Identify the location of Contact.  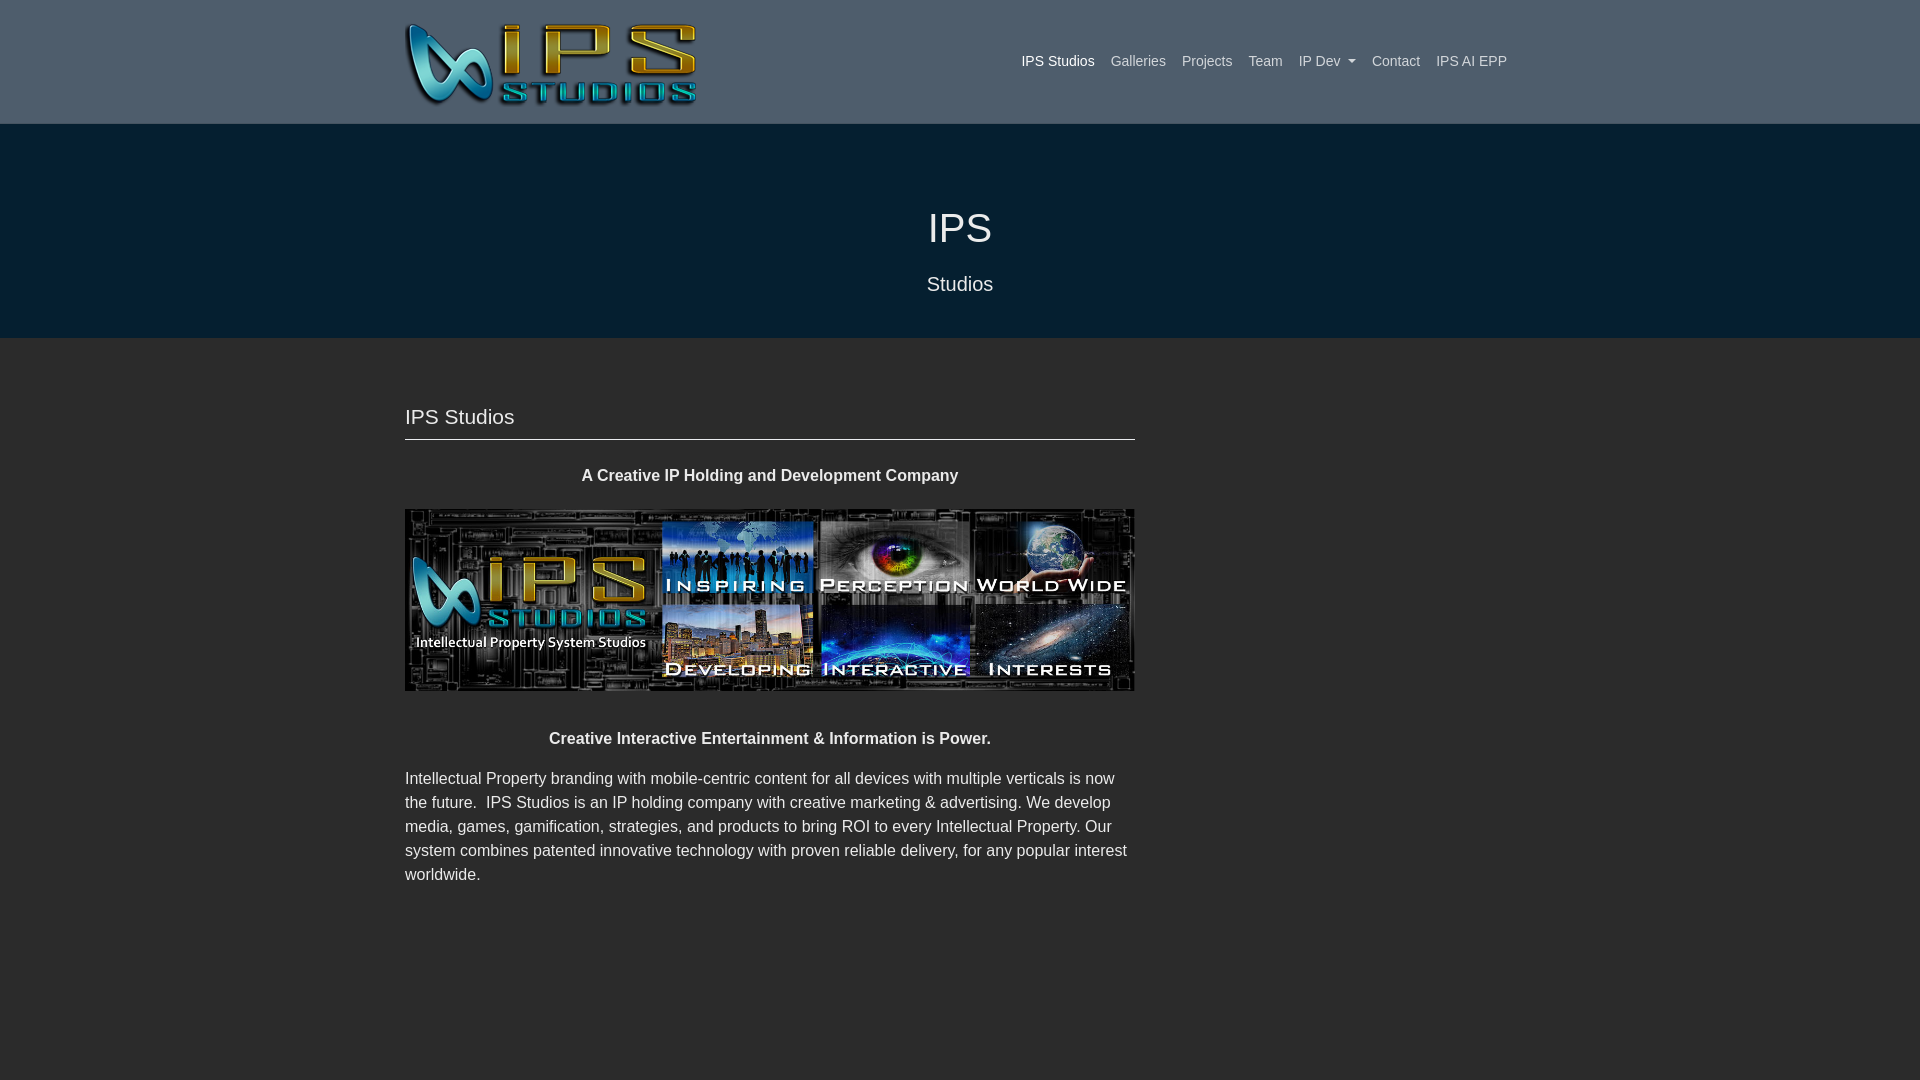
(1396, 61).